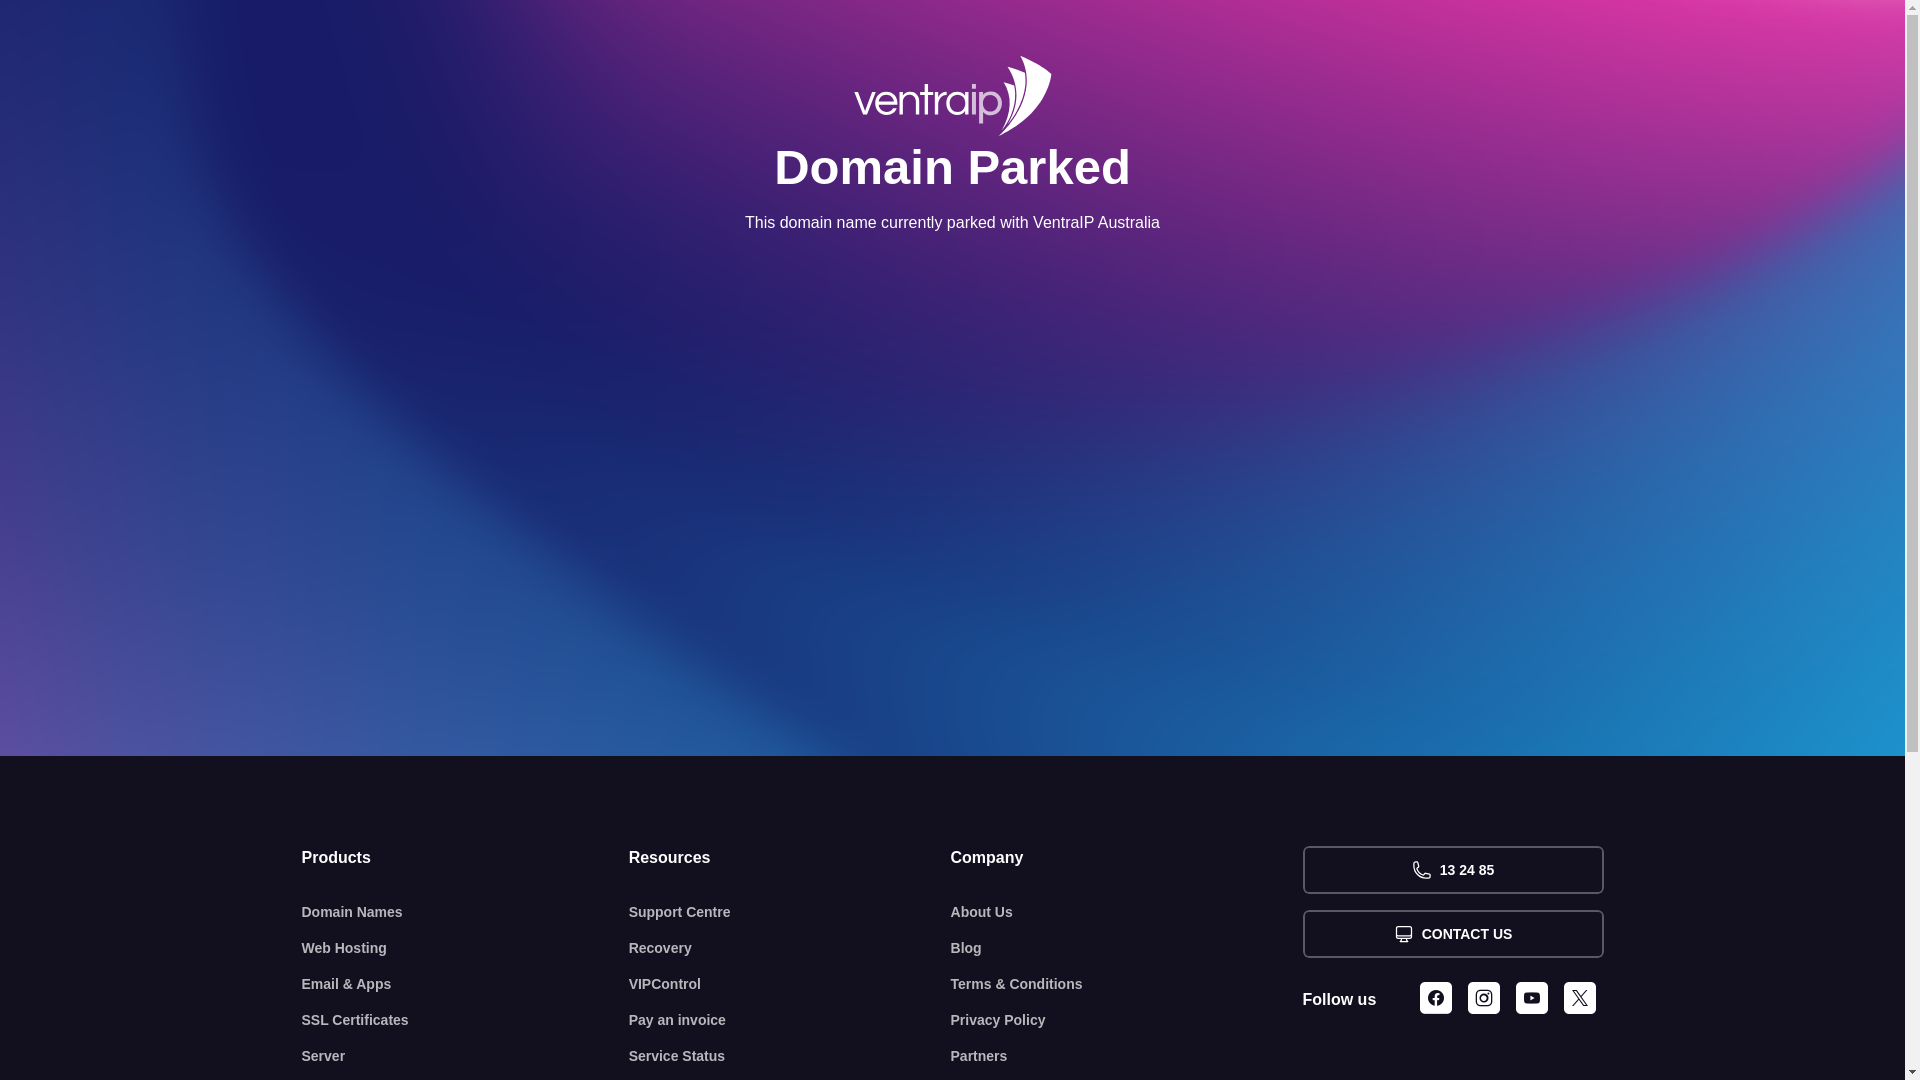 The image size is (1920, 1080). What do you see at coordinates (1127, 912) in the screenshot?
I see `About Us` at bounding box center [1127, 912].